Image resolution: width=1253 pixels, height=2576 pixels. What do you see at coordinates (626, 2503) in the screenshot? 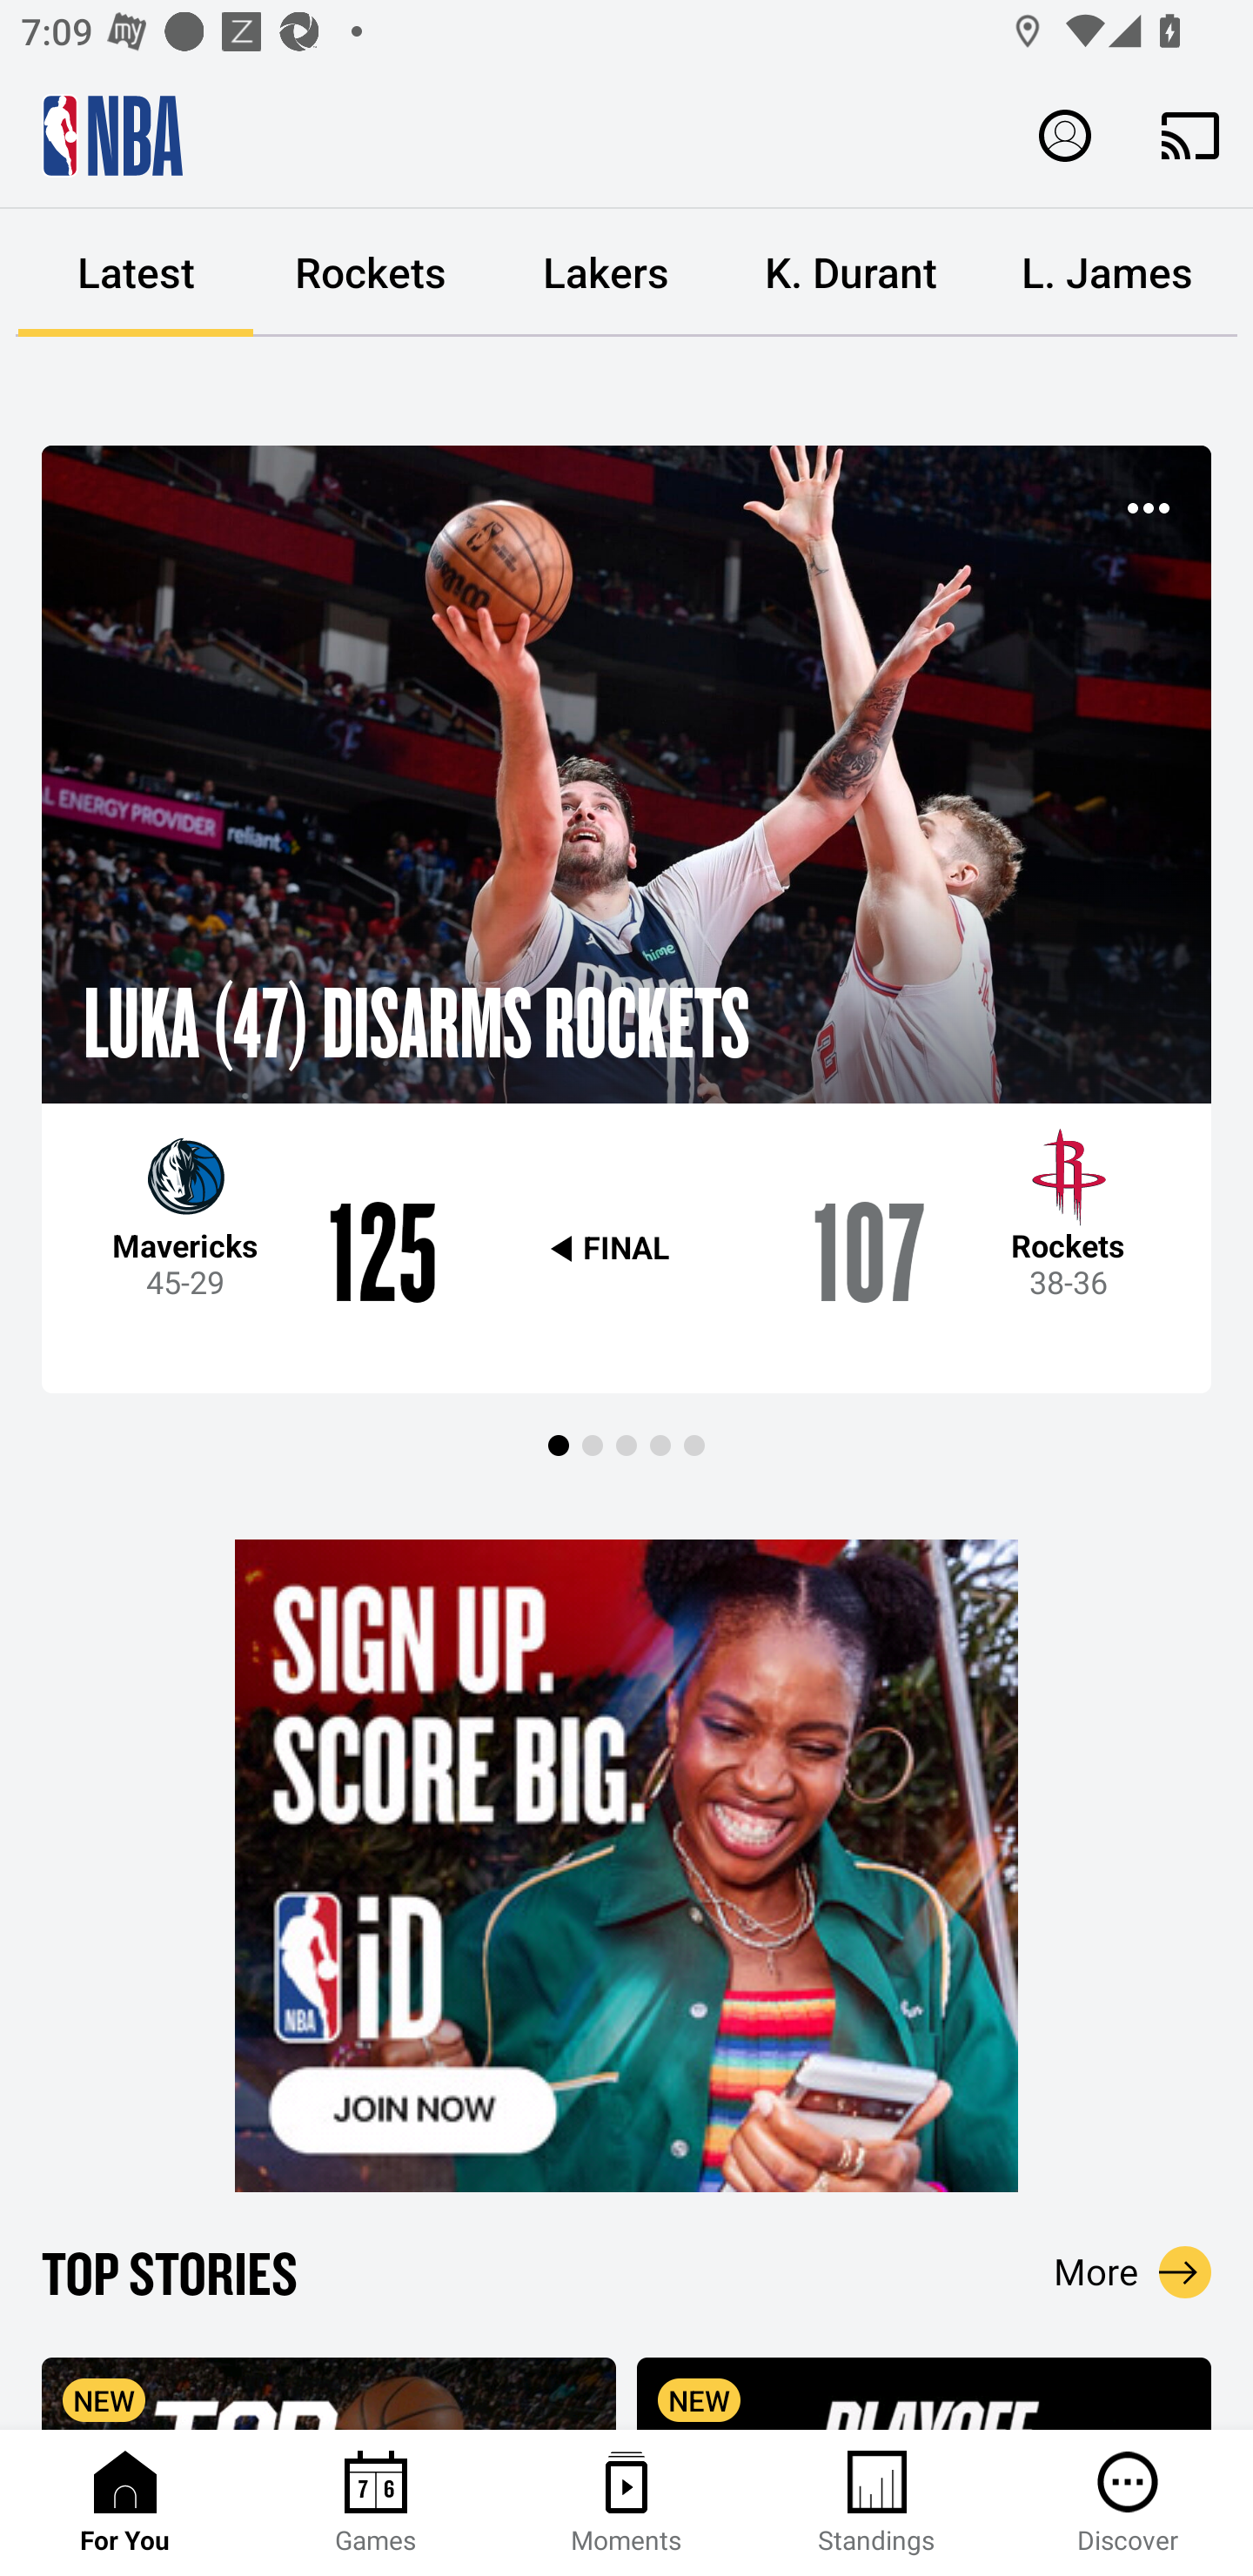
I see `Moments` at bounding box center [626, 2503].